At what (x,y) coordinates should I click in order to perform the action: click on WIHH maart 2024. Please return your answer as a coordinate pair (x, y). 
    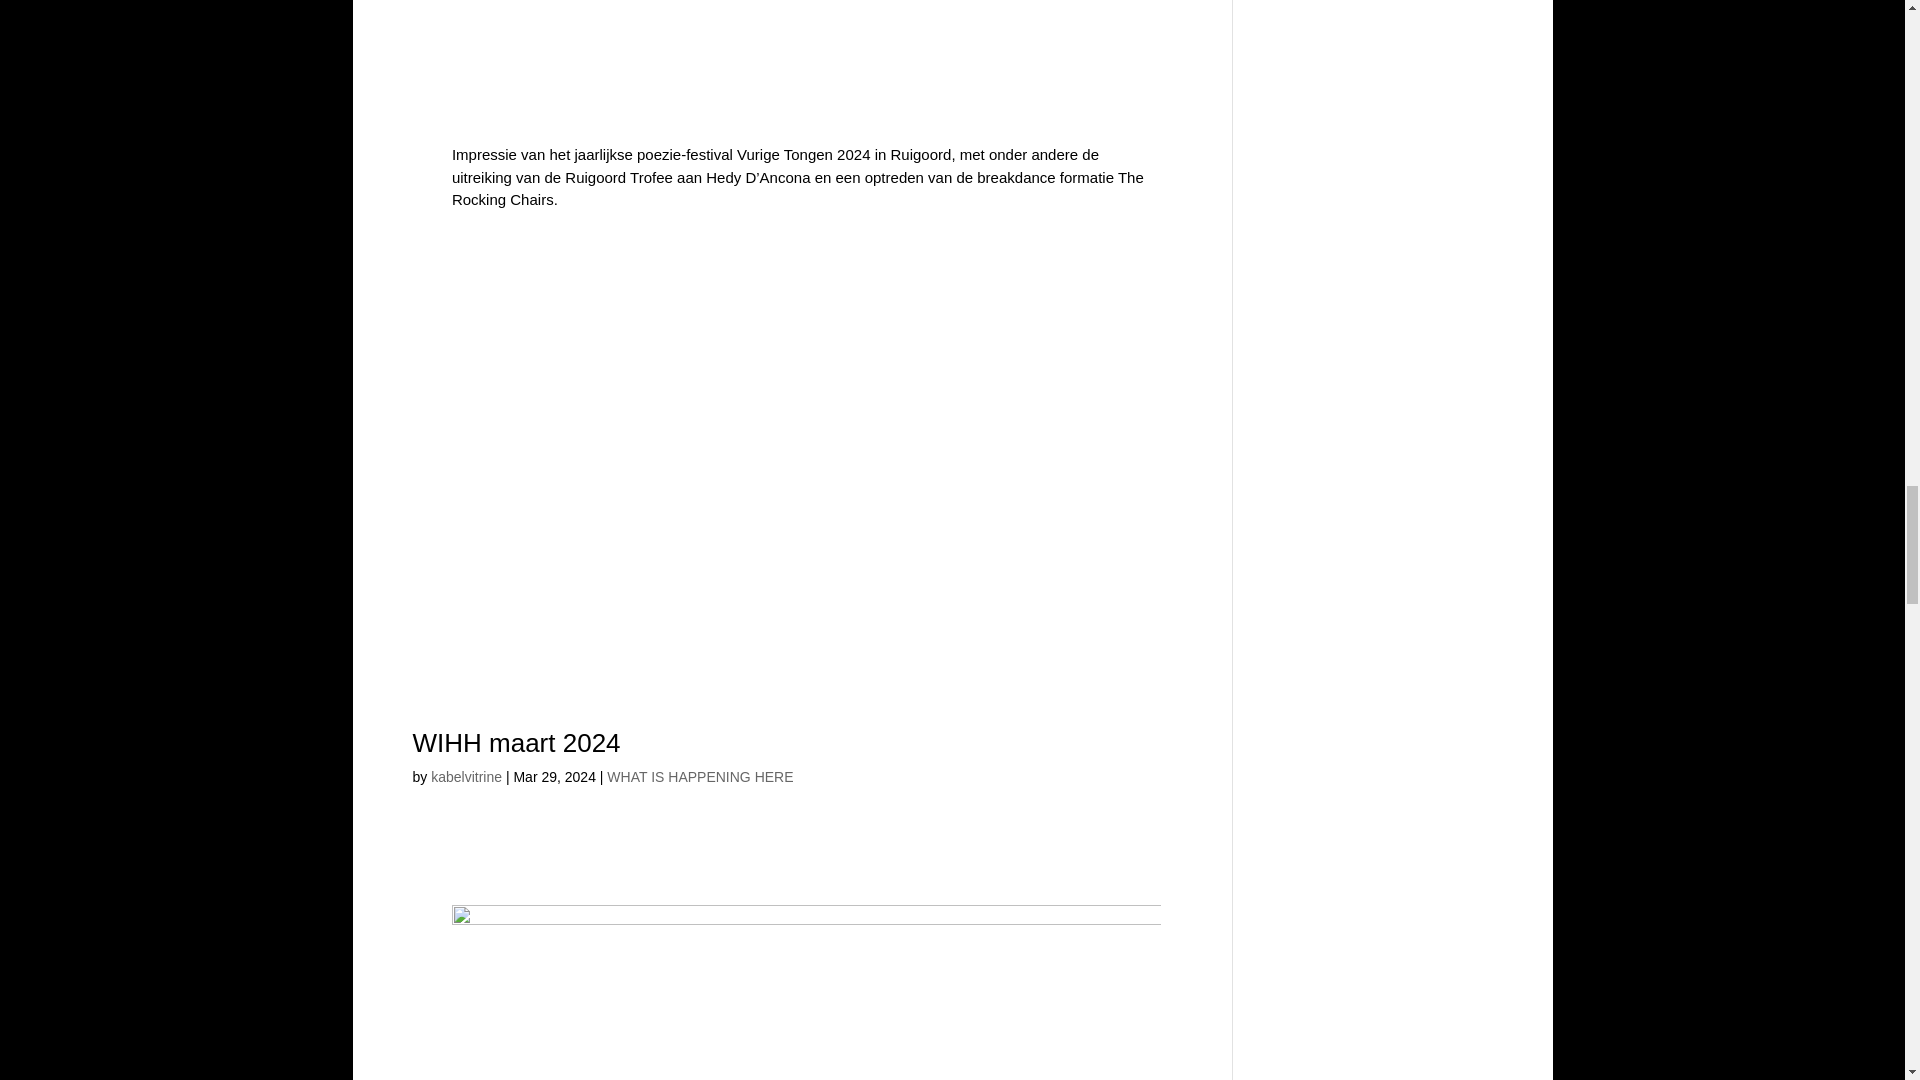
    Looking at the image, I should click on (516, 742).